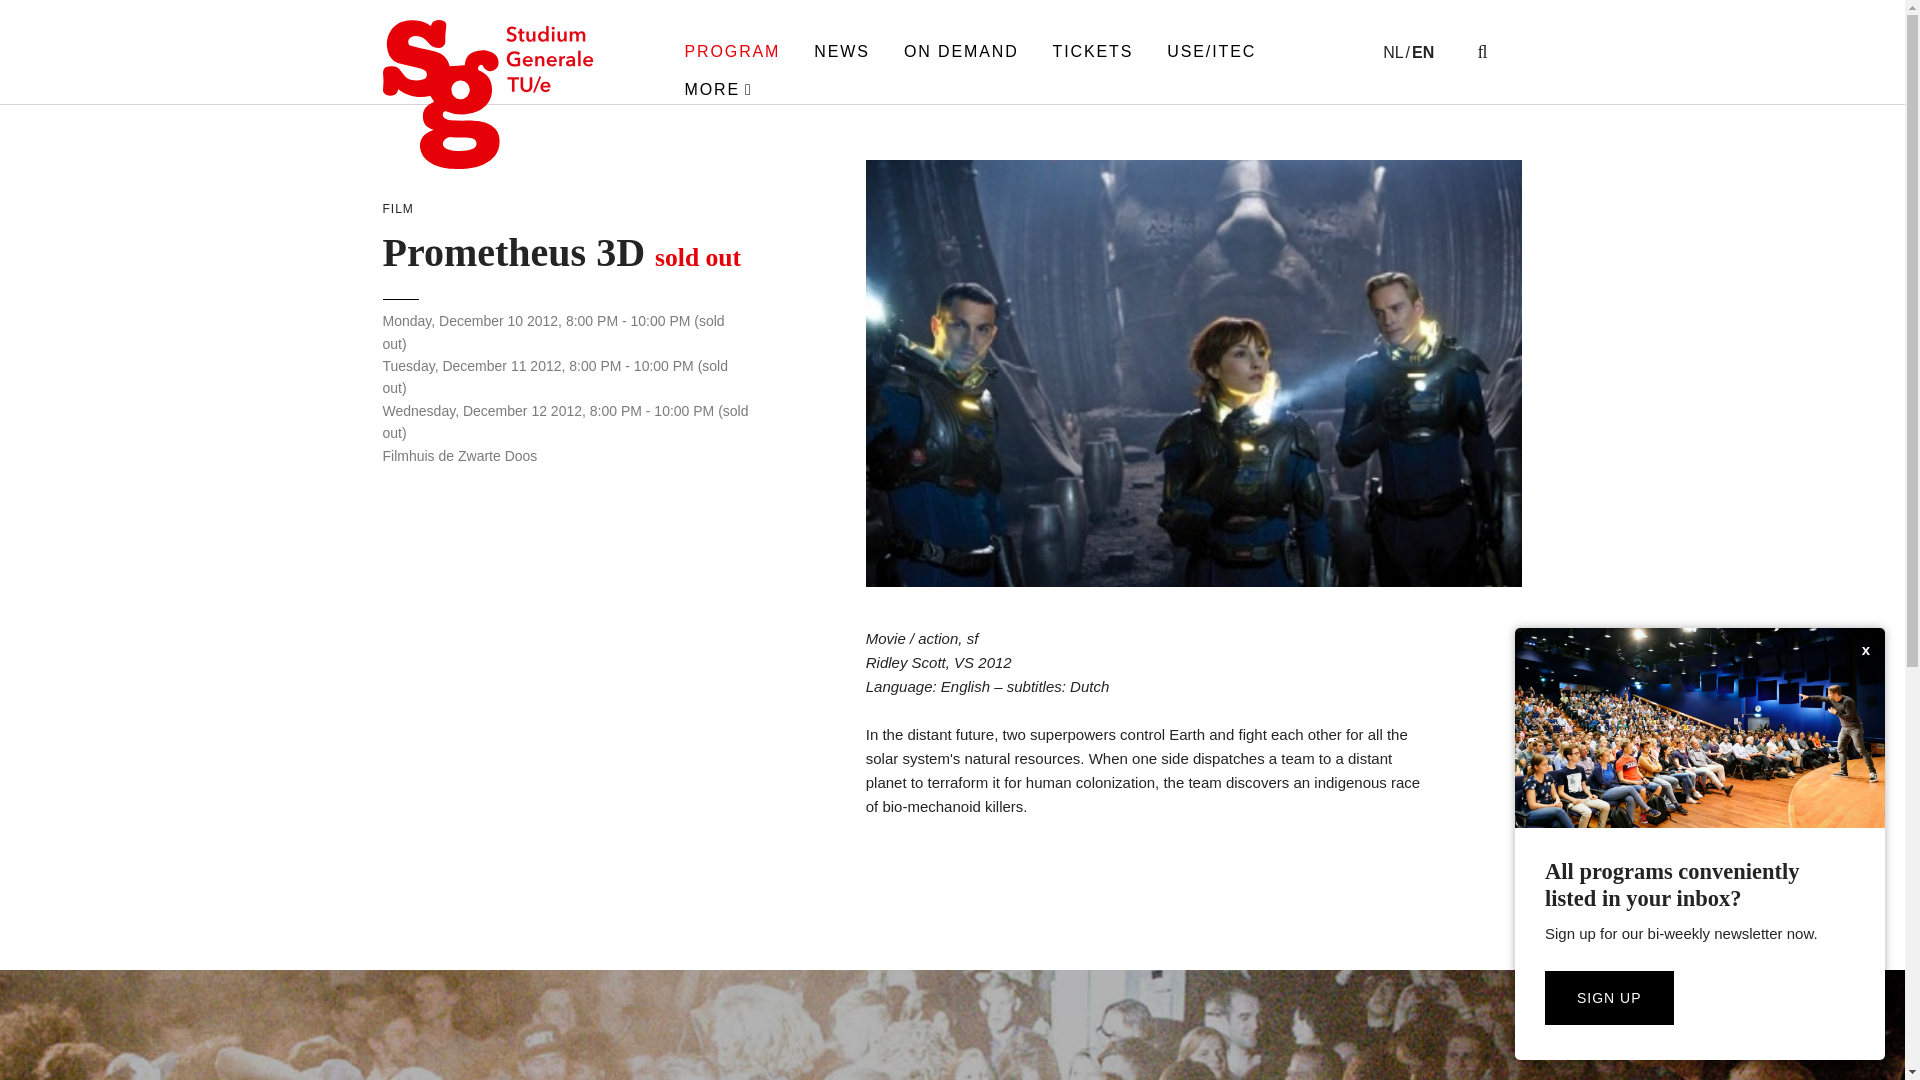 The image size is (1920, 1080). Describe the element at coordinates (960, 52) in the screenshot. I see `ON DEMAND` at that location.